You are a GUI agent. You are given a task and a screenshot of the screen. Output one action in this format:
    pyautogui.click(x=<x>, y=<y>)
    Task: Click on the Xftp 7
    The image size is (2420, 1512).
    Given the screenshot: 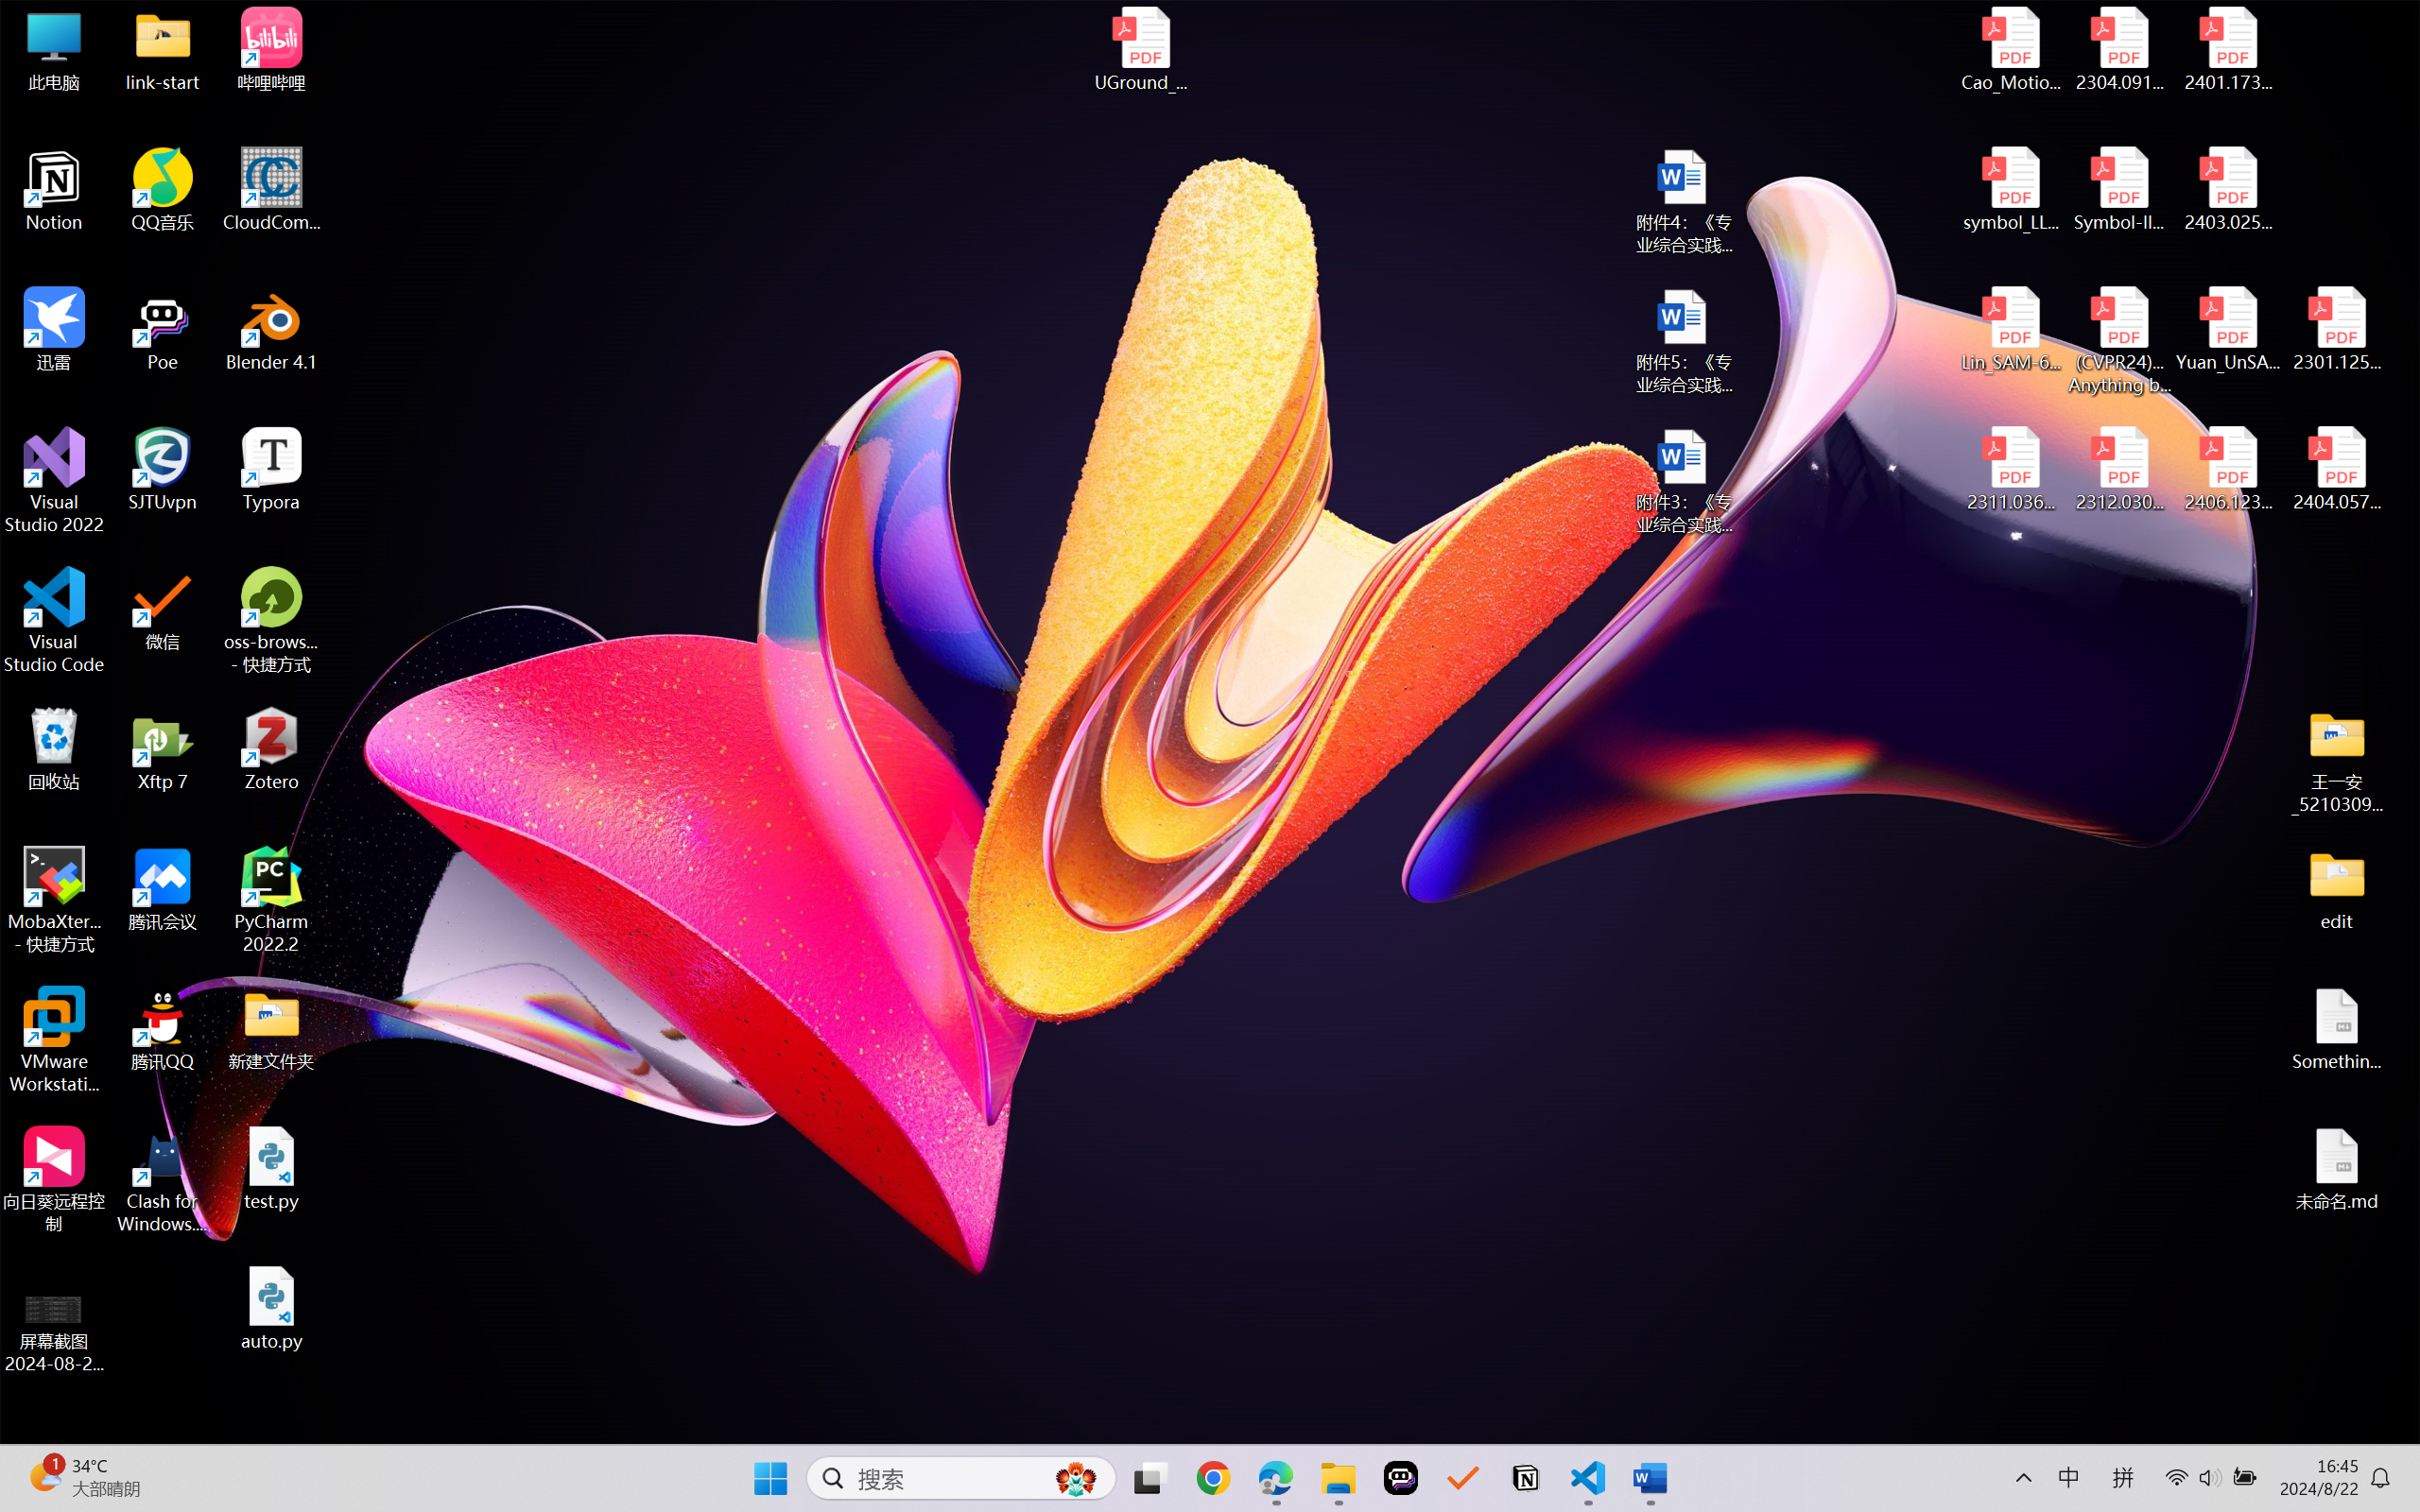 What is the action you would take?
    pyautogui.click(x=163, y=749)
    